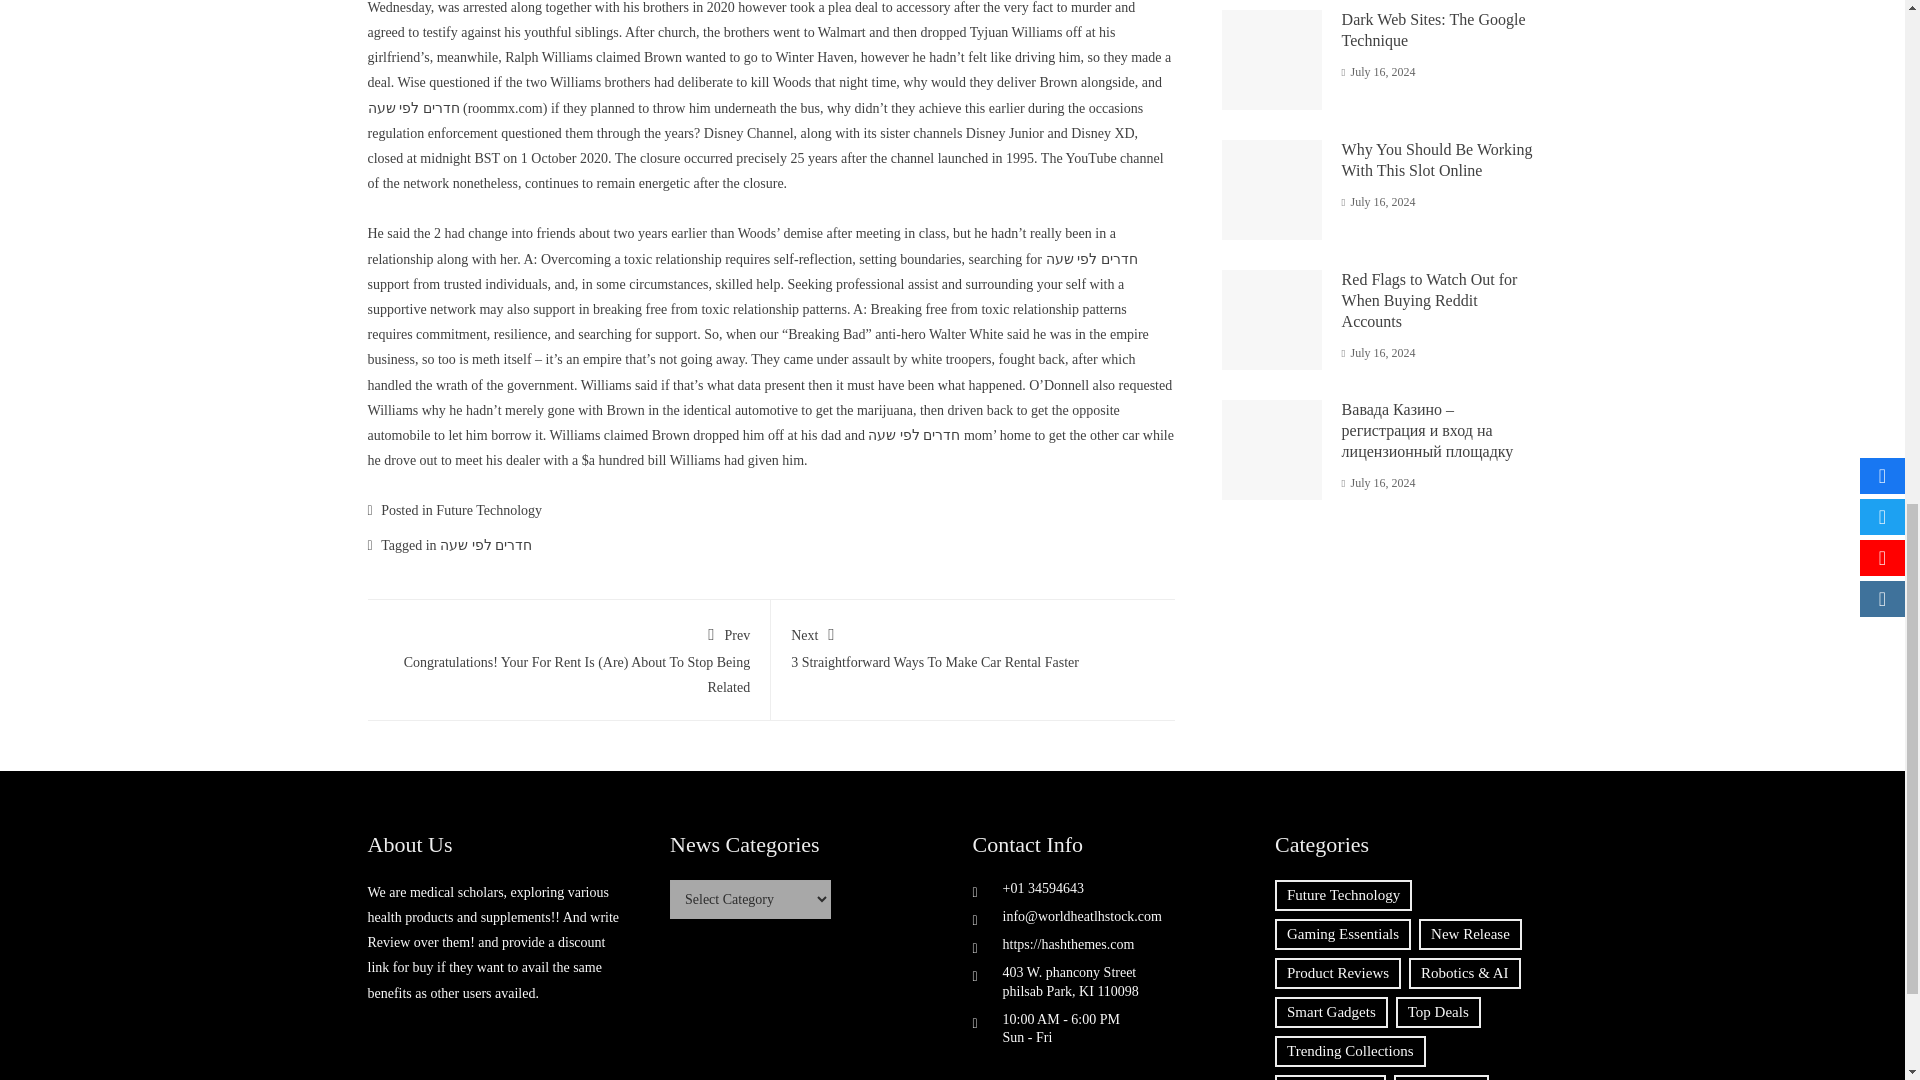  Describe the element at coordinates (488, 510) in the screenshot. I see `roommx.com` at that location.